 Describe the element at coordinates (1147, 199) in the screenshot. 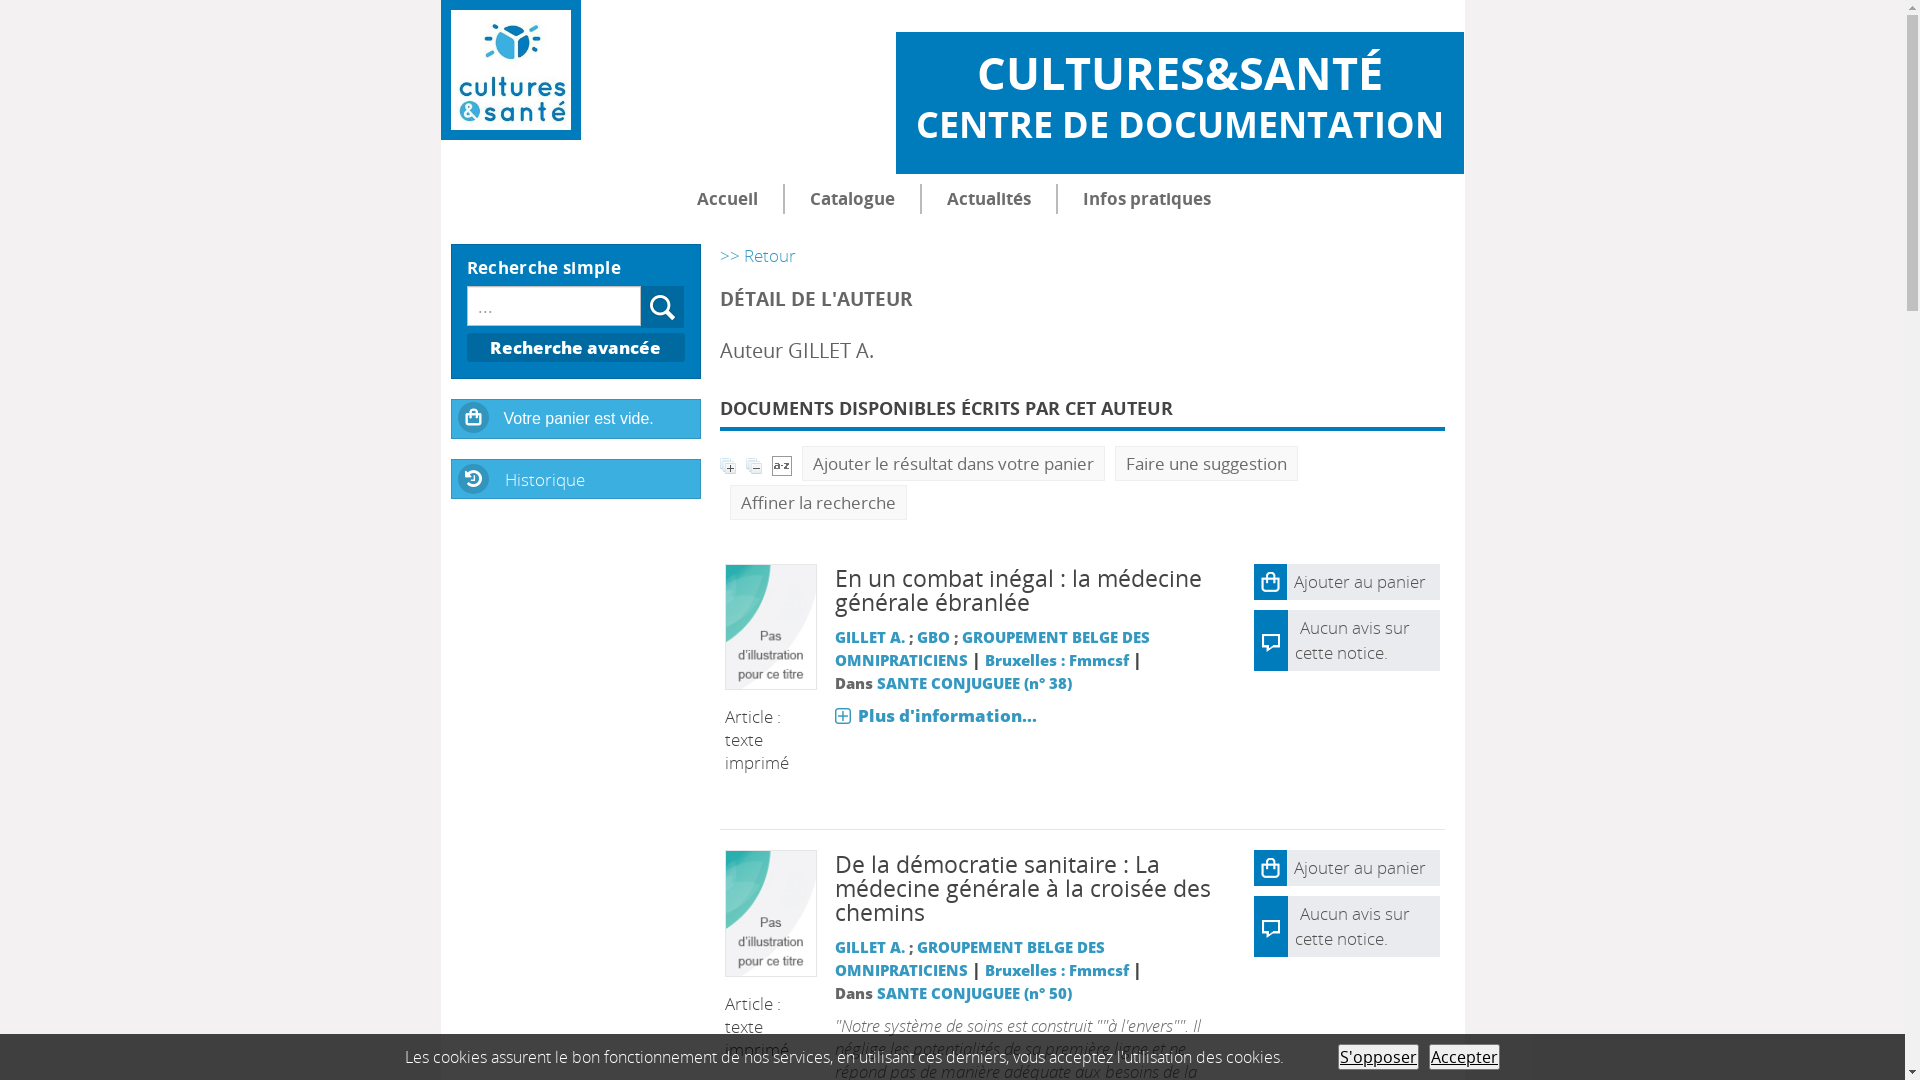

I see `Infos pratiques` at that location.